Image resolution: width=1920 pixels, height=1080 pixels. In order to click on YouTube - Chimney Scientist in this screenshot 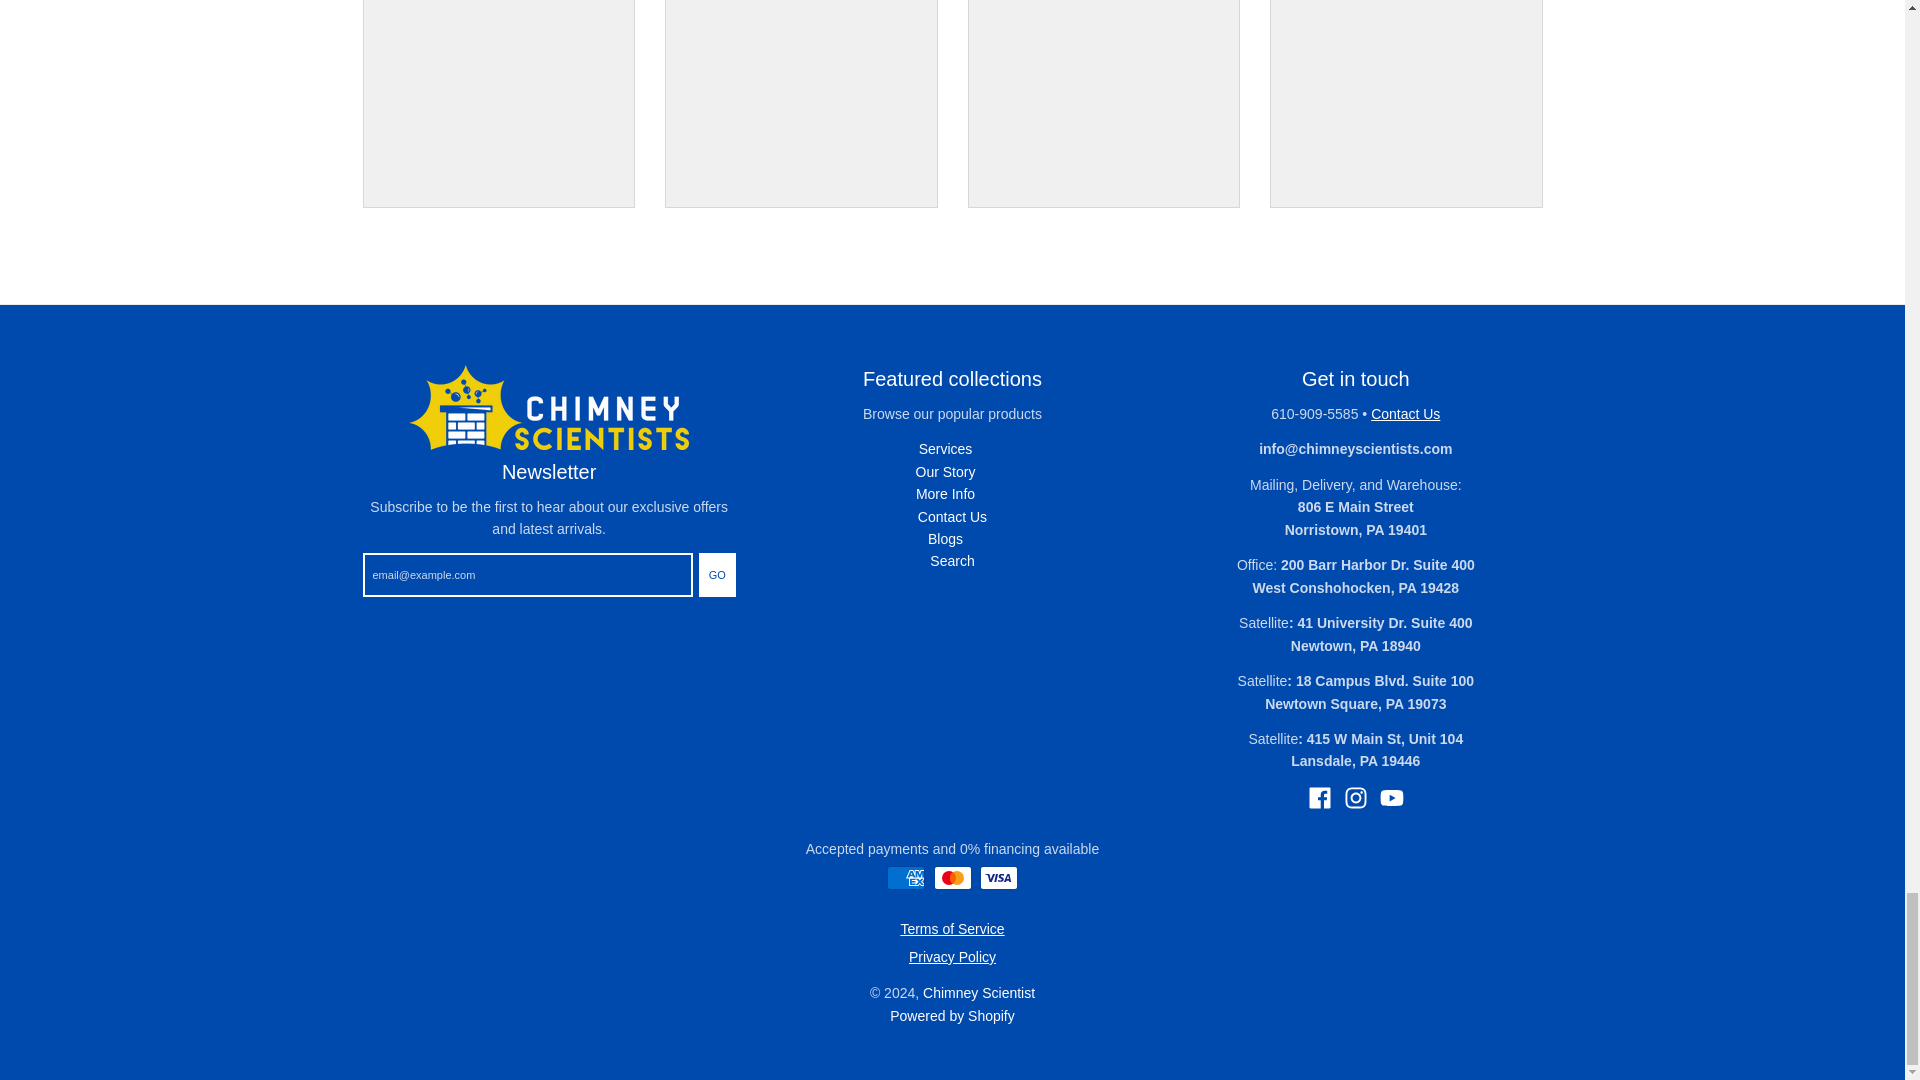, I will do `click(1392, 798)`.